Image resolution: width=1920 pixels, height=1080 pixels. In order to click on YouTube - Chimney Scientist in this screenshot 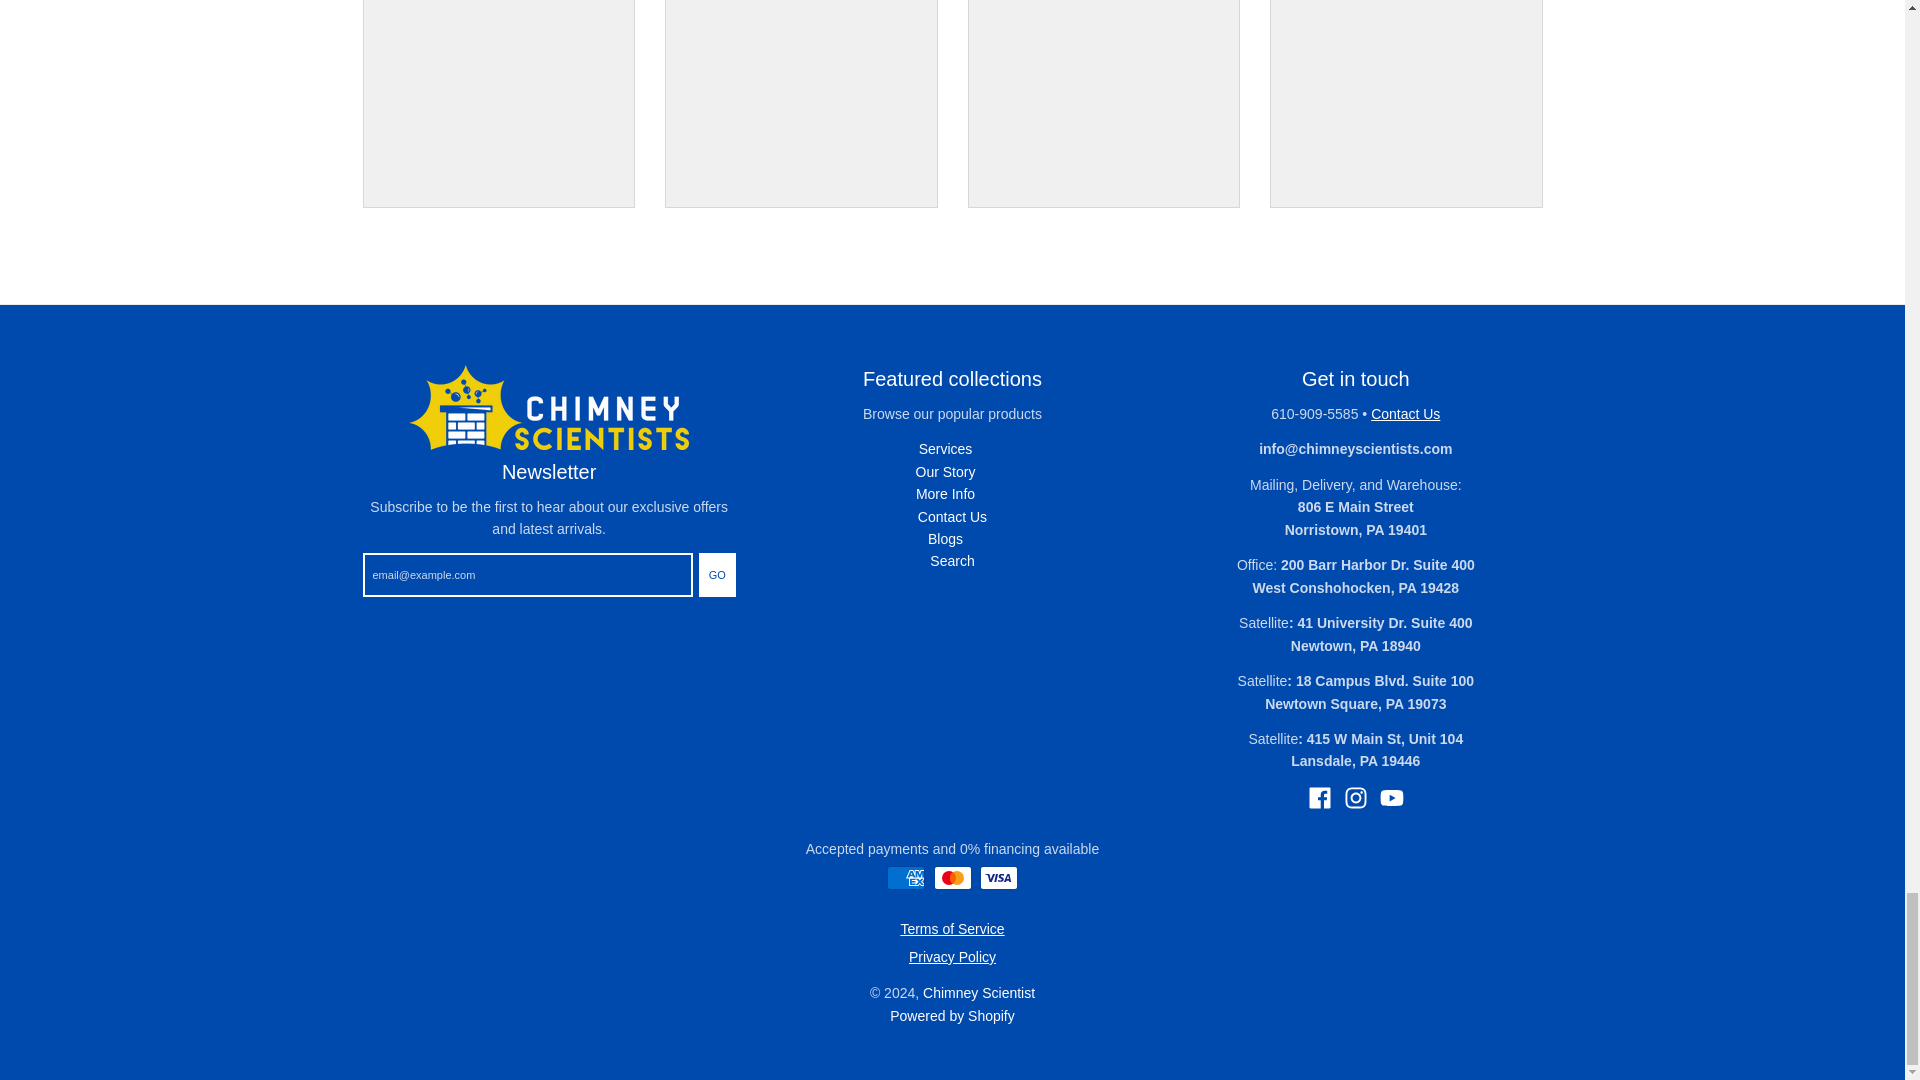, I will do `click(1392, 798)`.